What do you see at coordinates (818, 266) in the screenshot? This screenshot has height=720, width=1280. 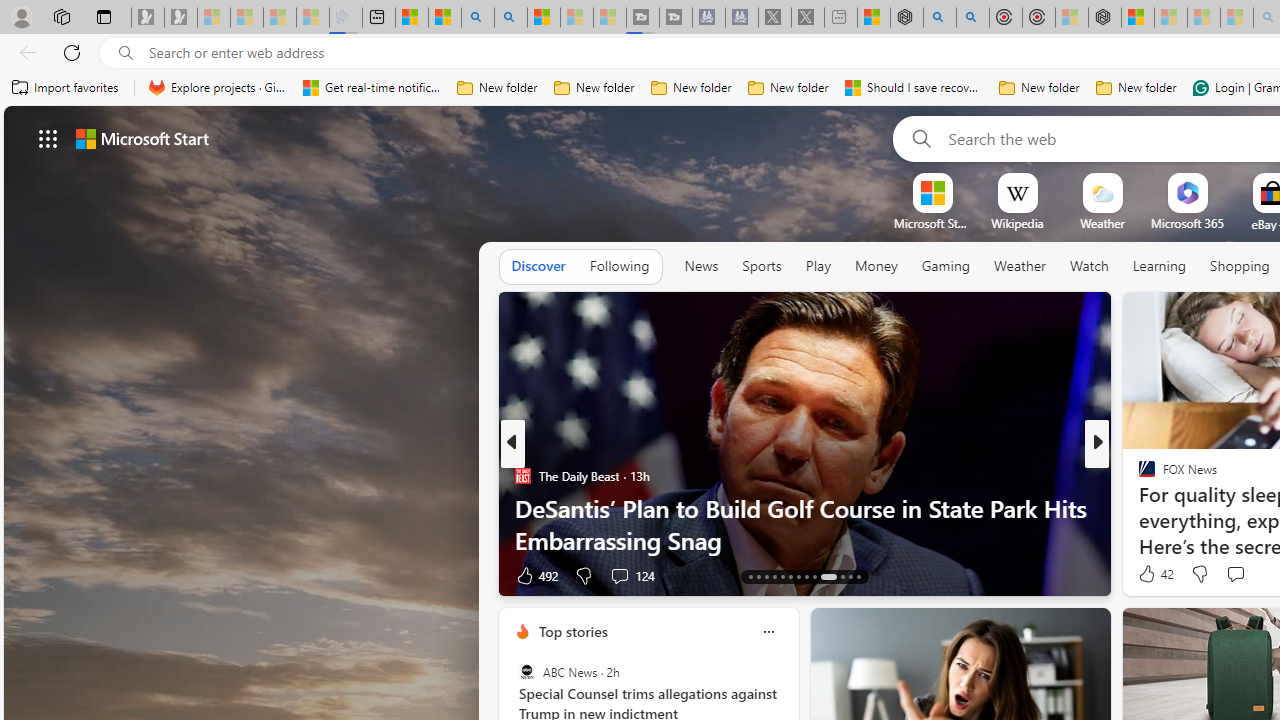 I see `Play` at bounding box center [818, 266].